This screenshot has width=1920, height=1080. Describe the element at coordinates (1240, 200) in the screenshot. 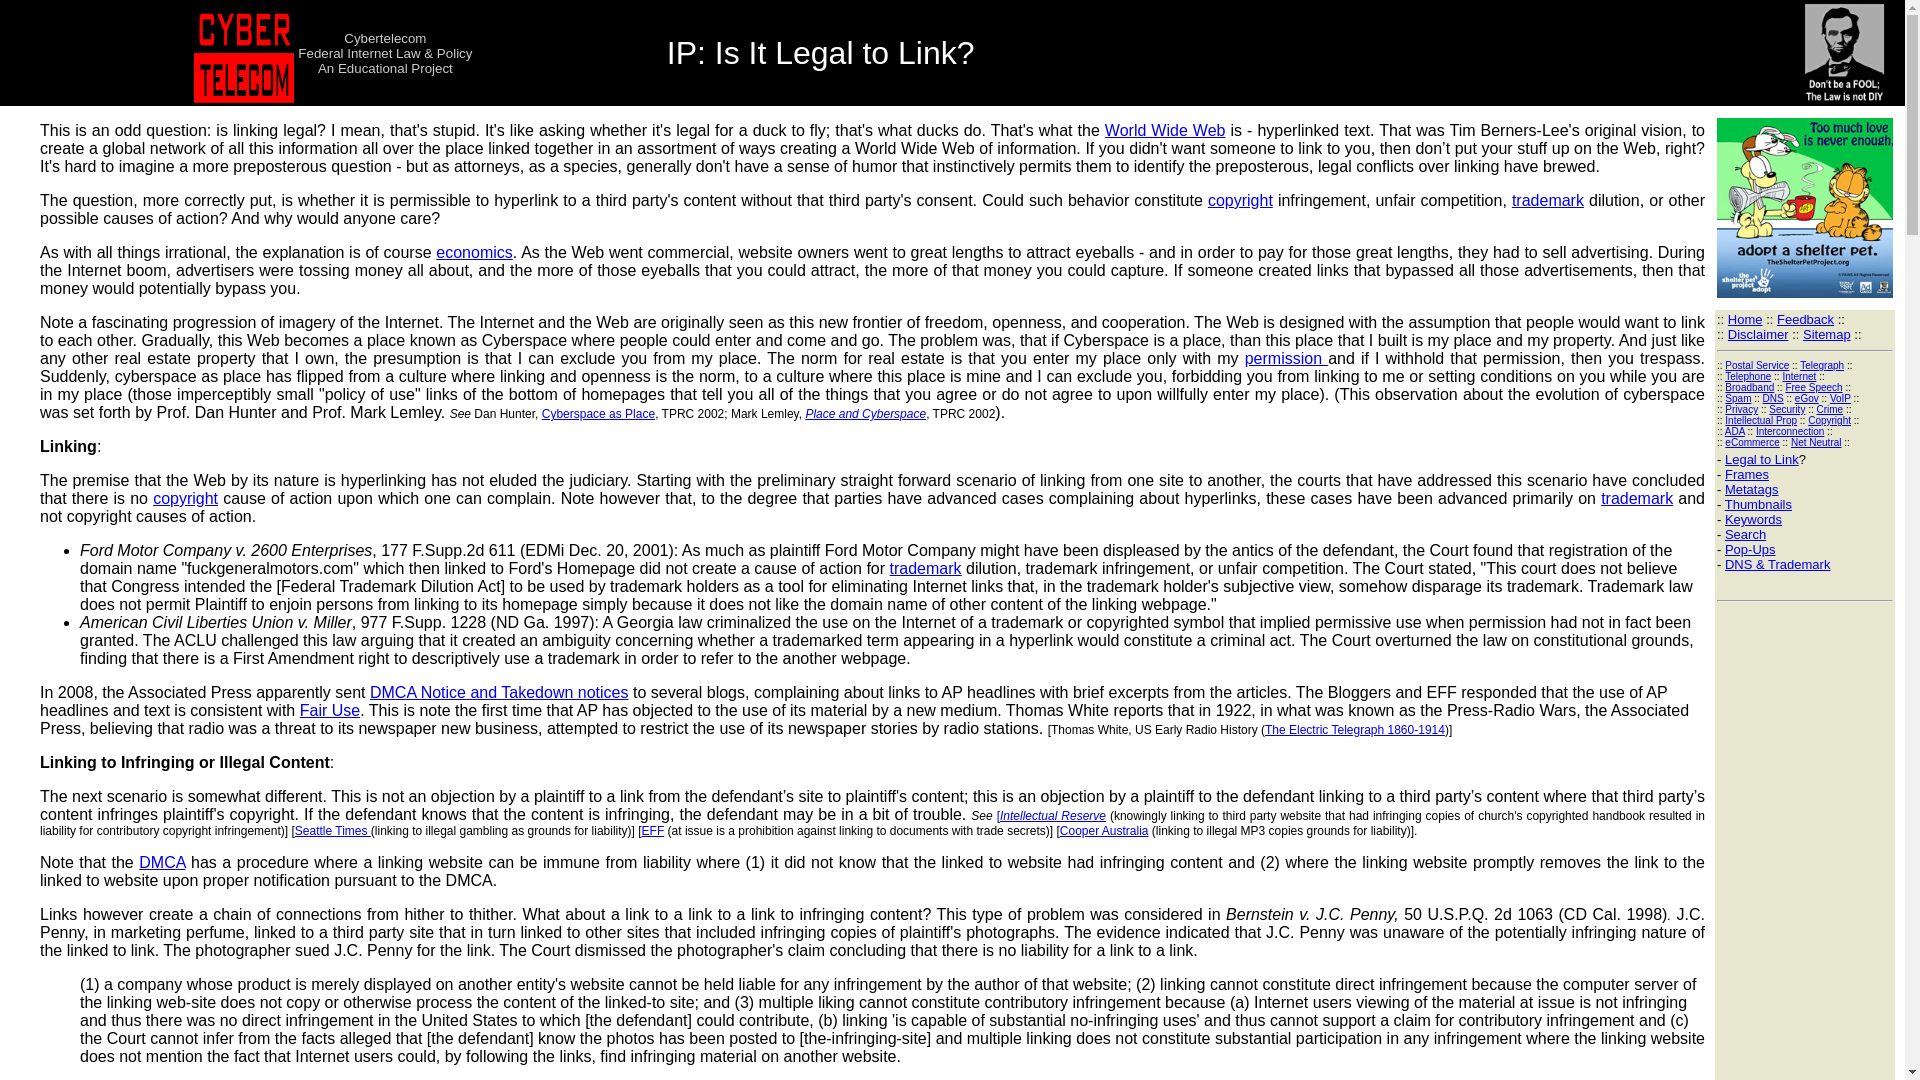

I see `copyright` at that location.